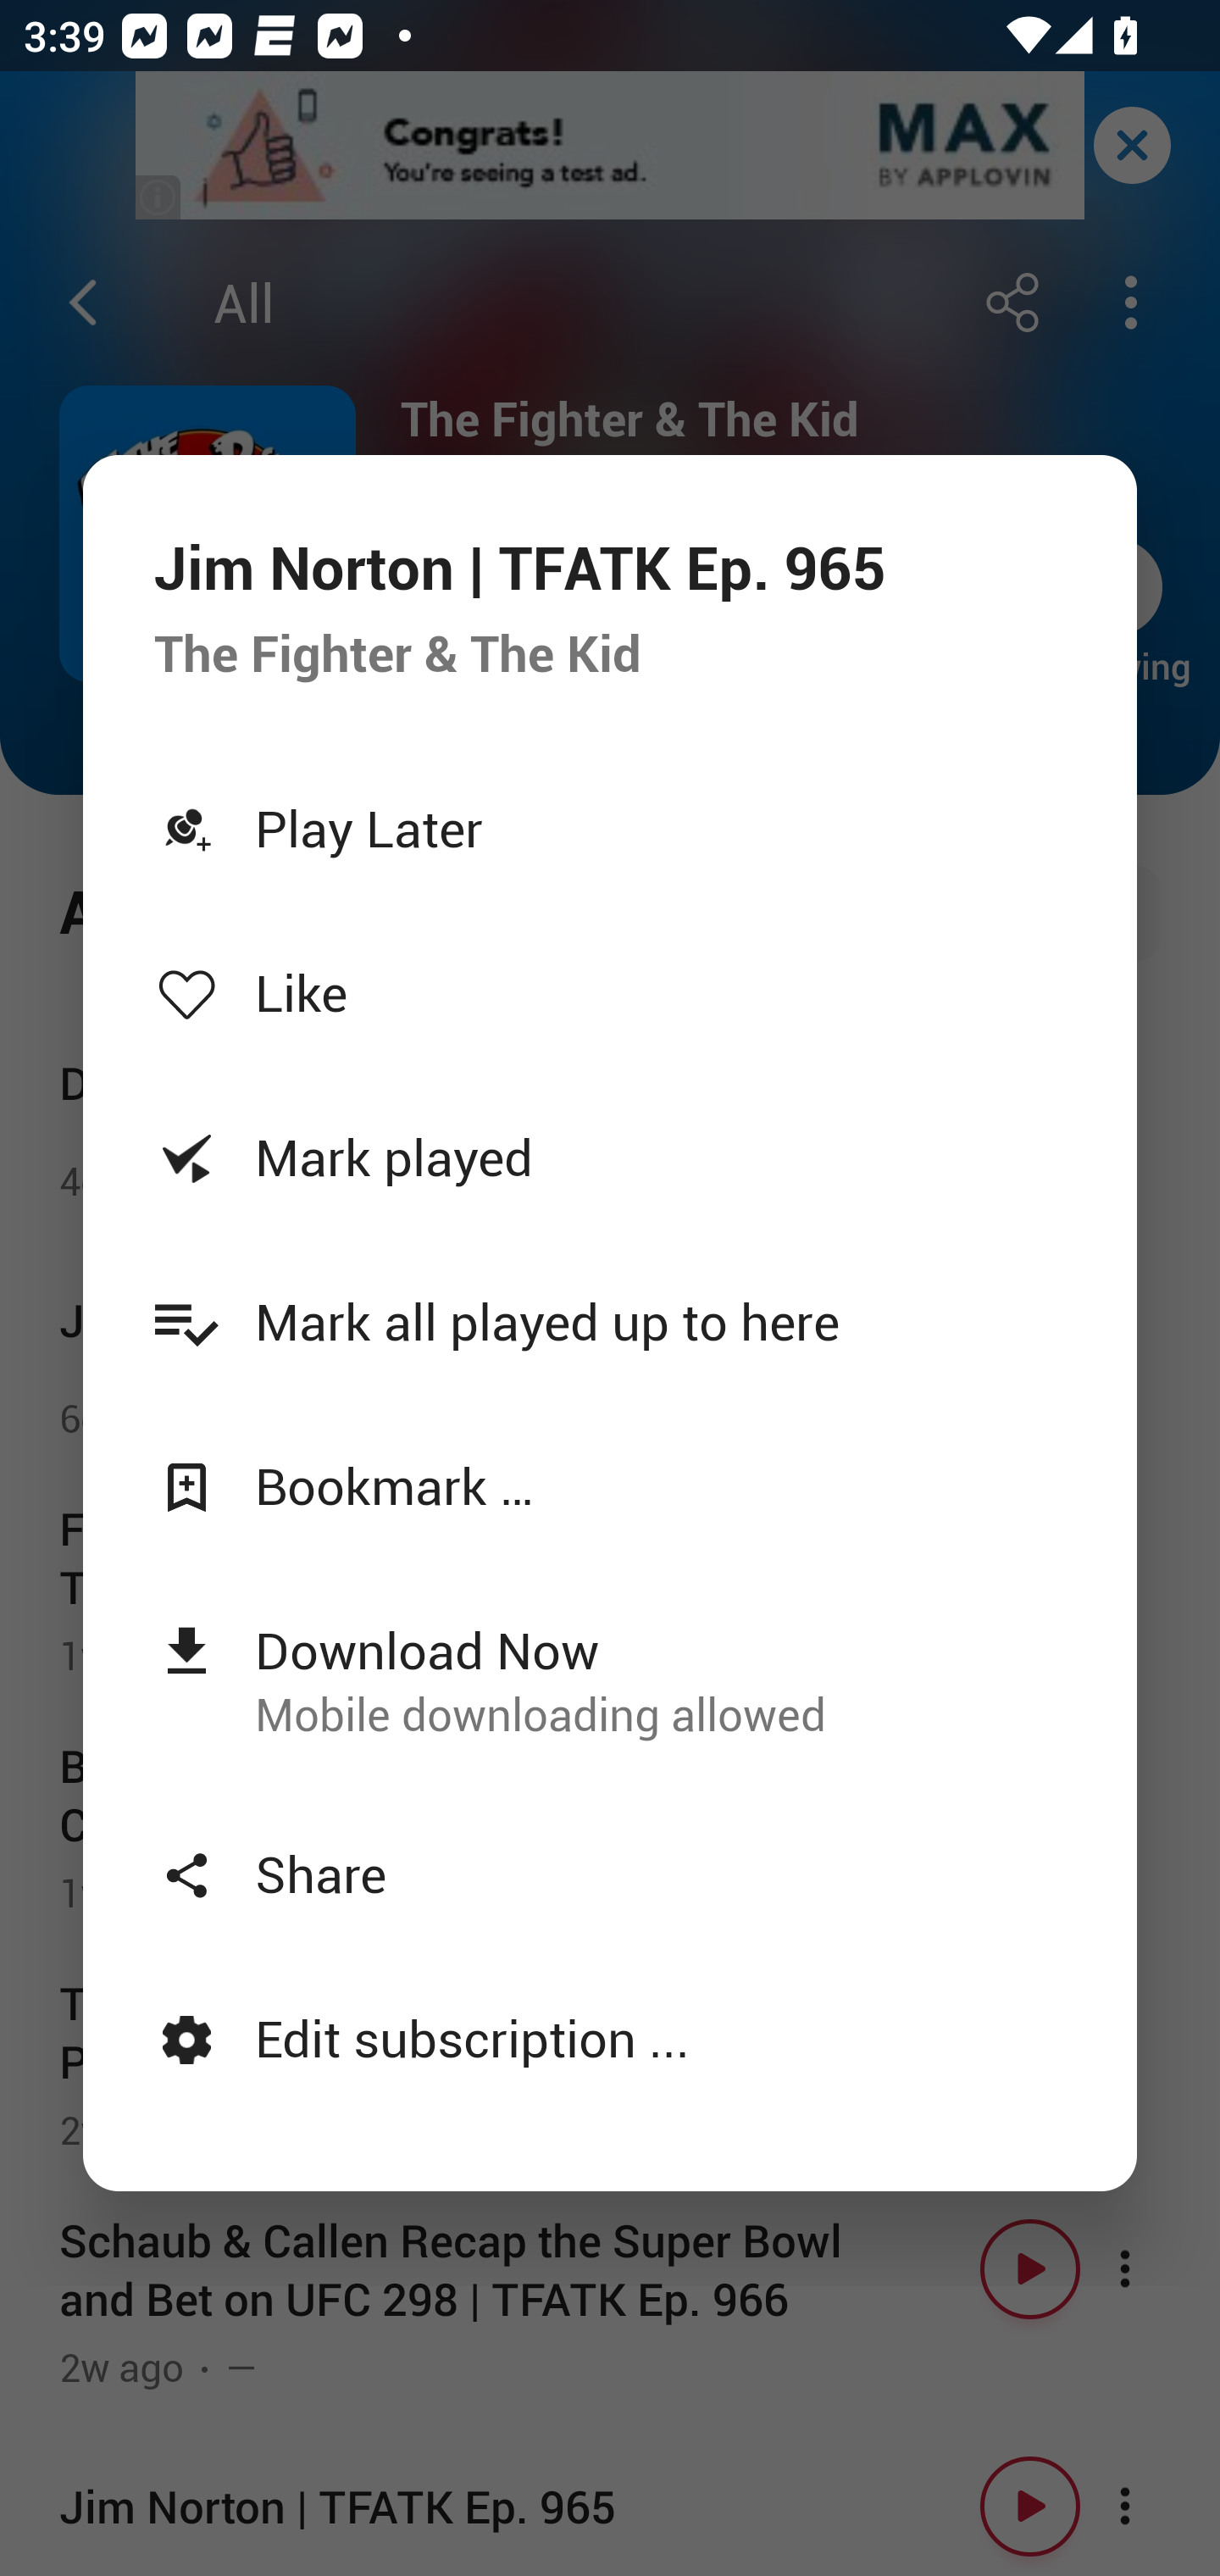  I want to click on Like, so click(610, 991).